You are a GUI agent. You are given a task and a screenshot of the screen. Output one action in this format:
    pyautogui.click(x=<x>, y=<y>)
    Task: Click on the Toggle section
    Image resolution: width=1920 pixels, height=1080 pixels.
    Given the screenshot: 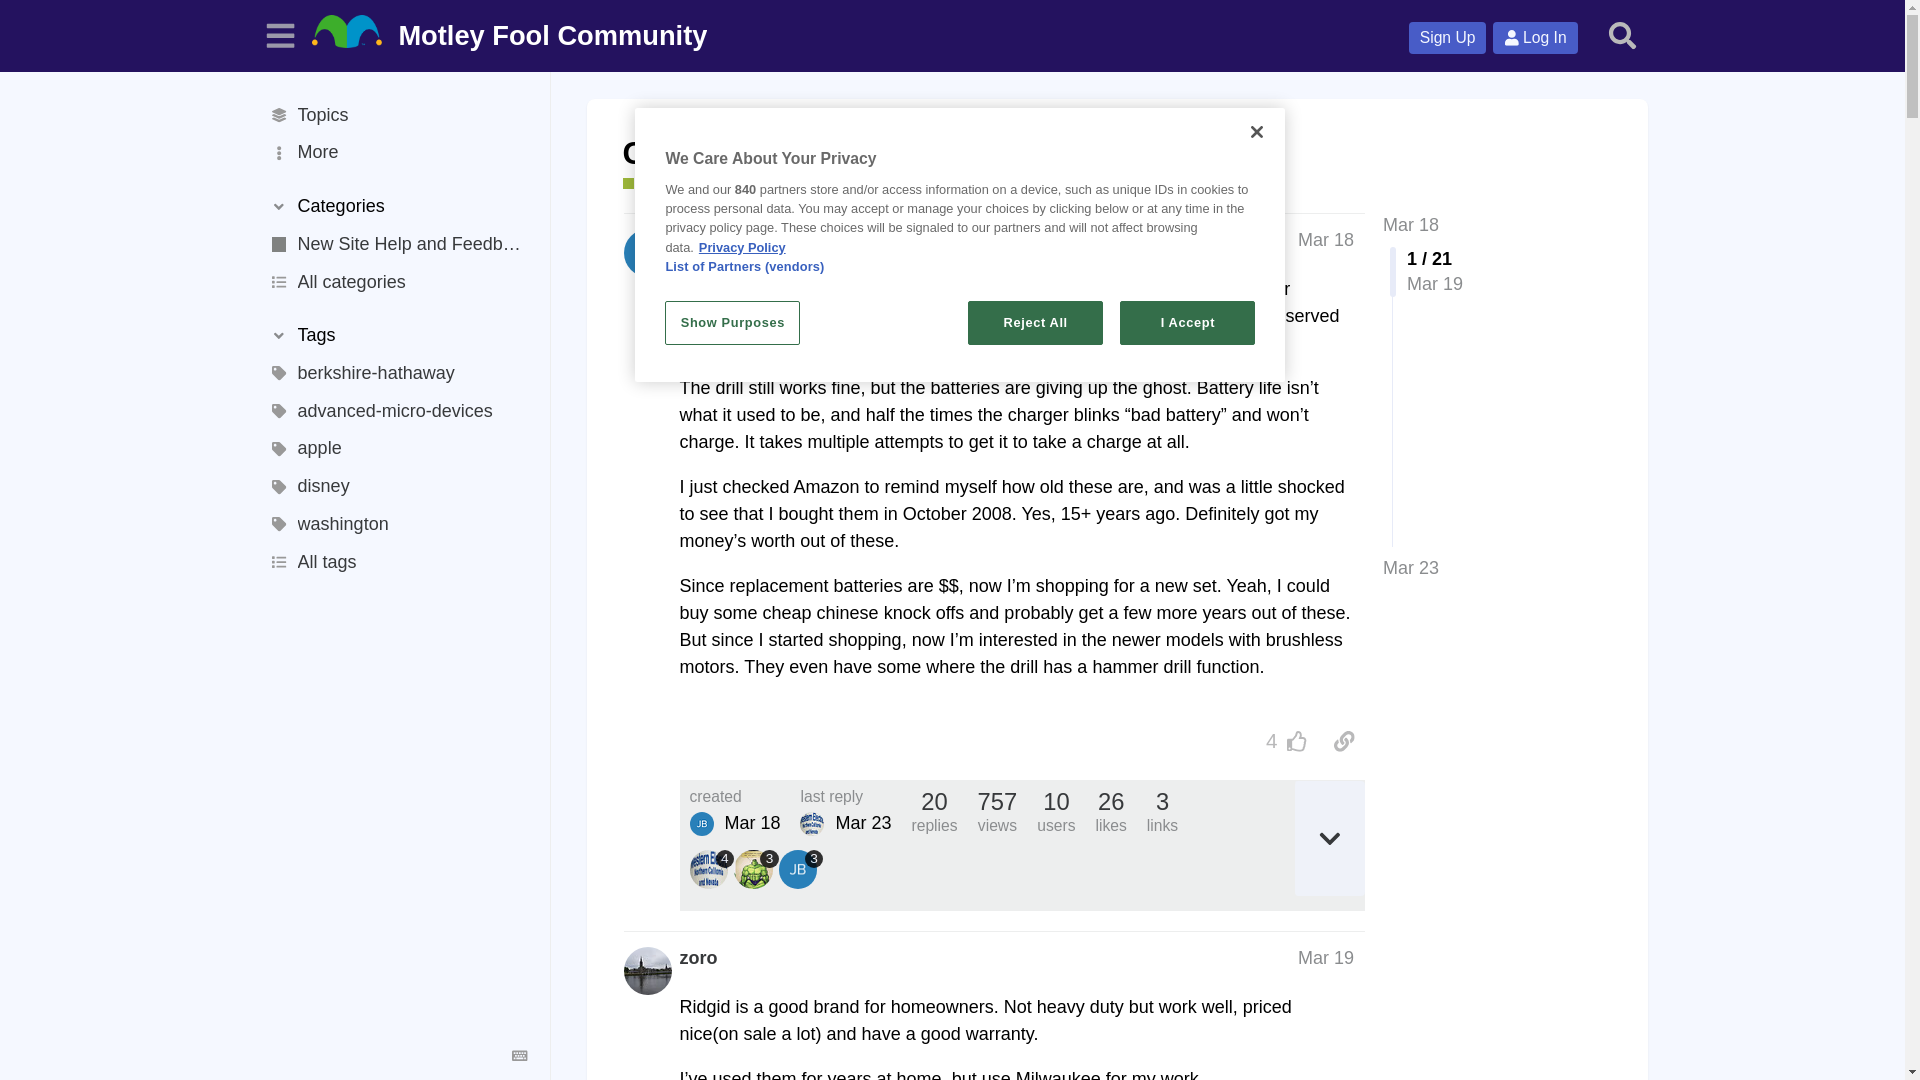 What is the action you would take?
    pyautogui.click(x=396, y=336)
    